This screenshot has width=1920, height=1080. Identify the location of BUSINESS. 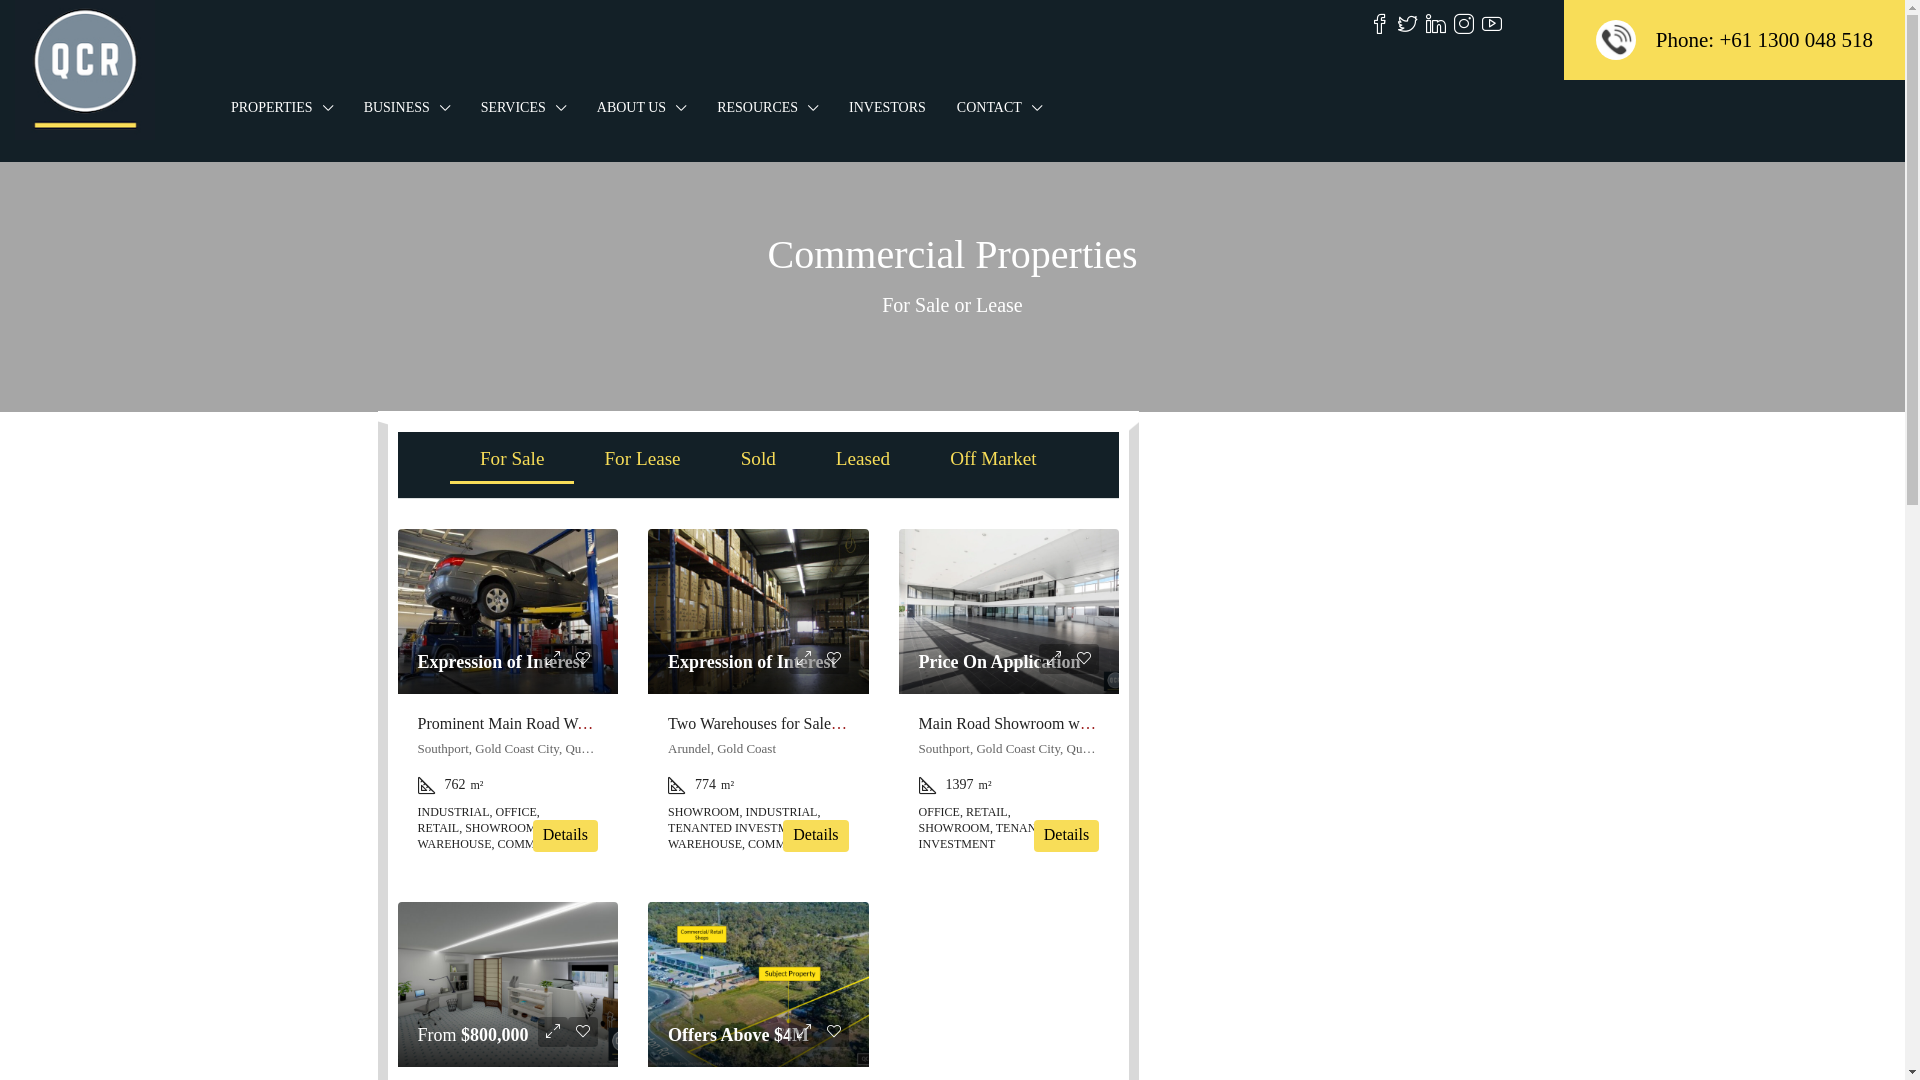
(407, 108).